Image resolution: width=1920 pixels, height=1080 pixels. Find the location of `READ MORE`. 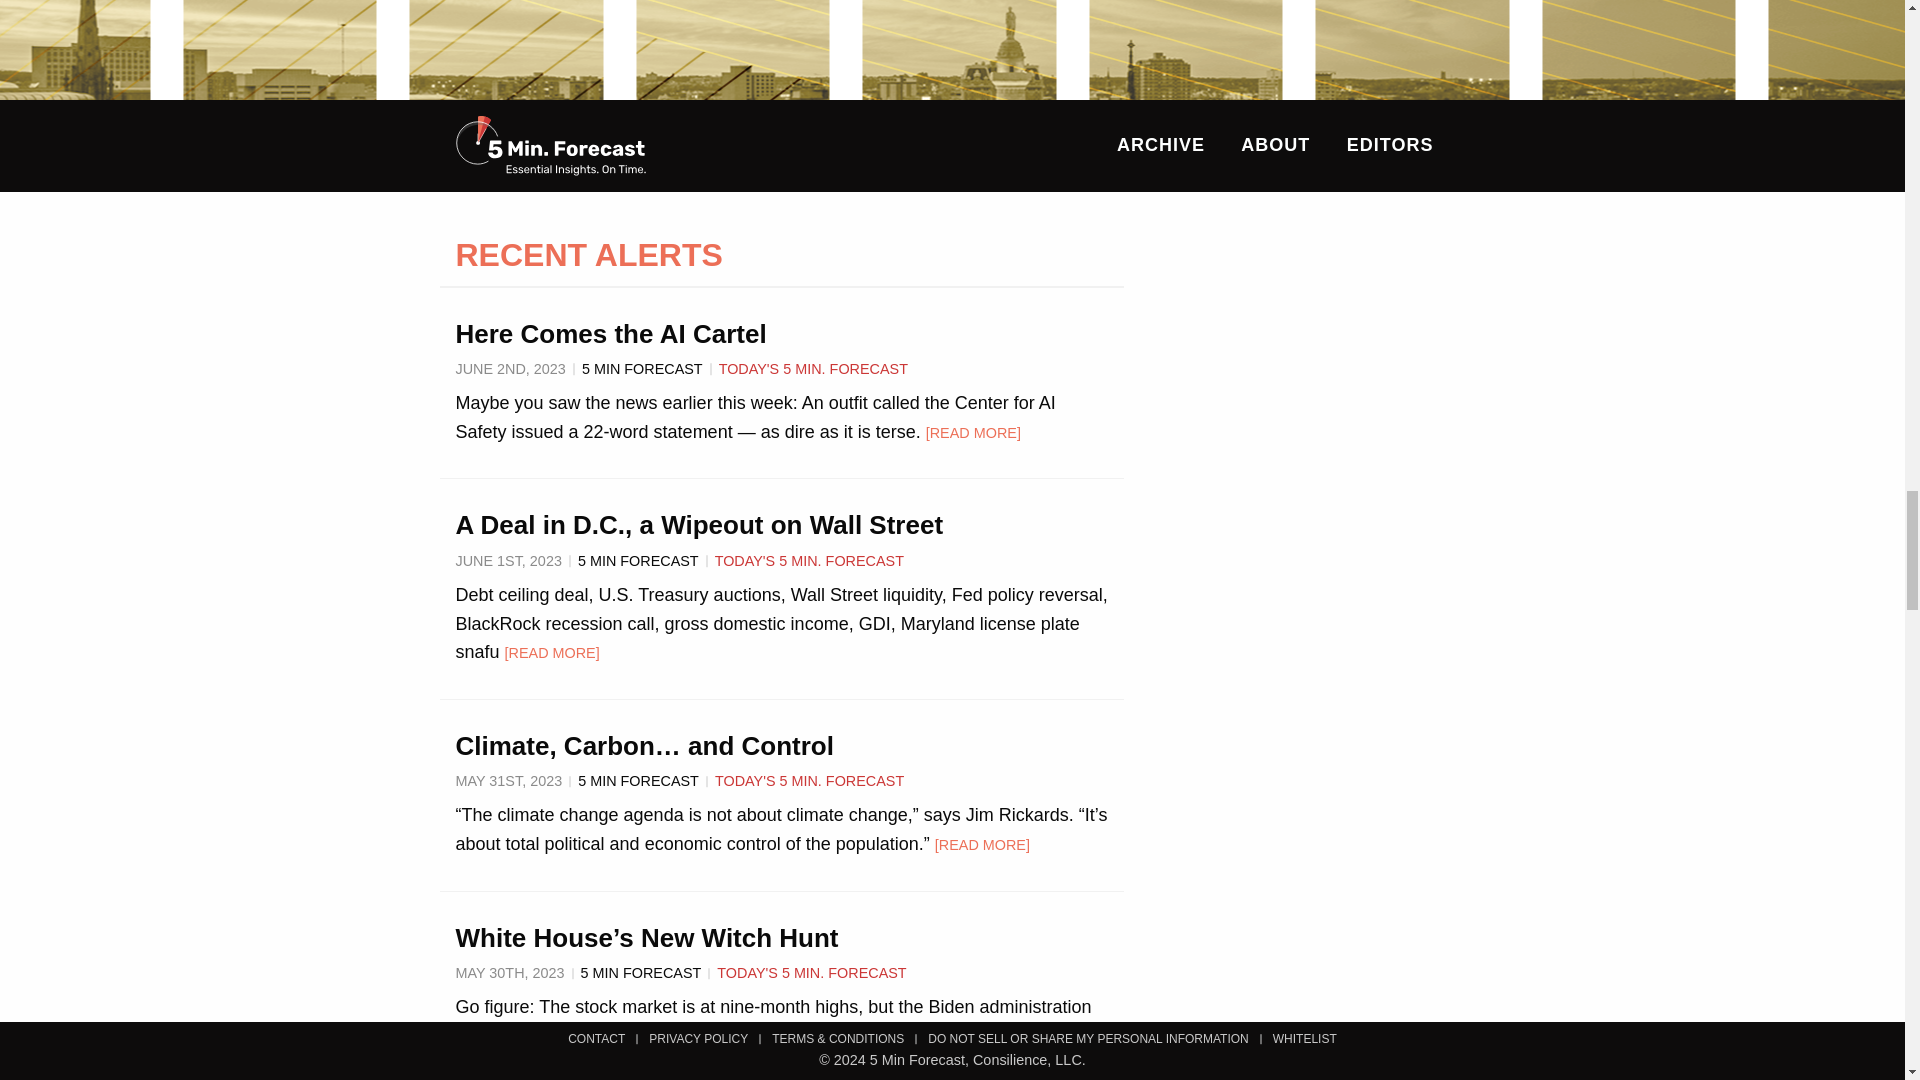

READ MORE is located at coordinates (982, 845).